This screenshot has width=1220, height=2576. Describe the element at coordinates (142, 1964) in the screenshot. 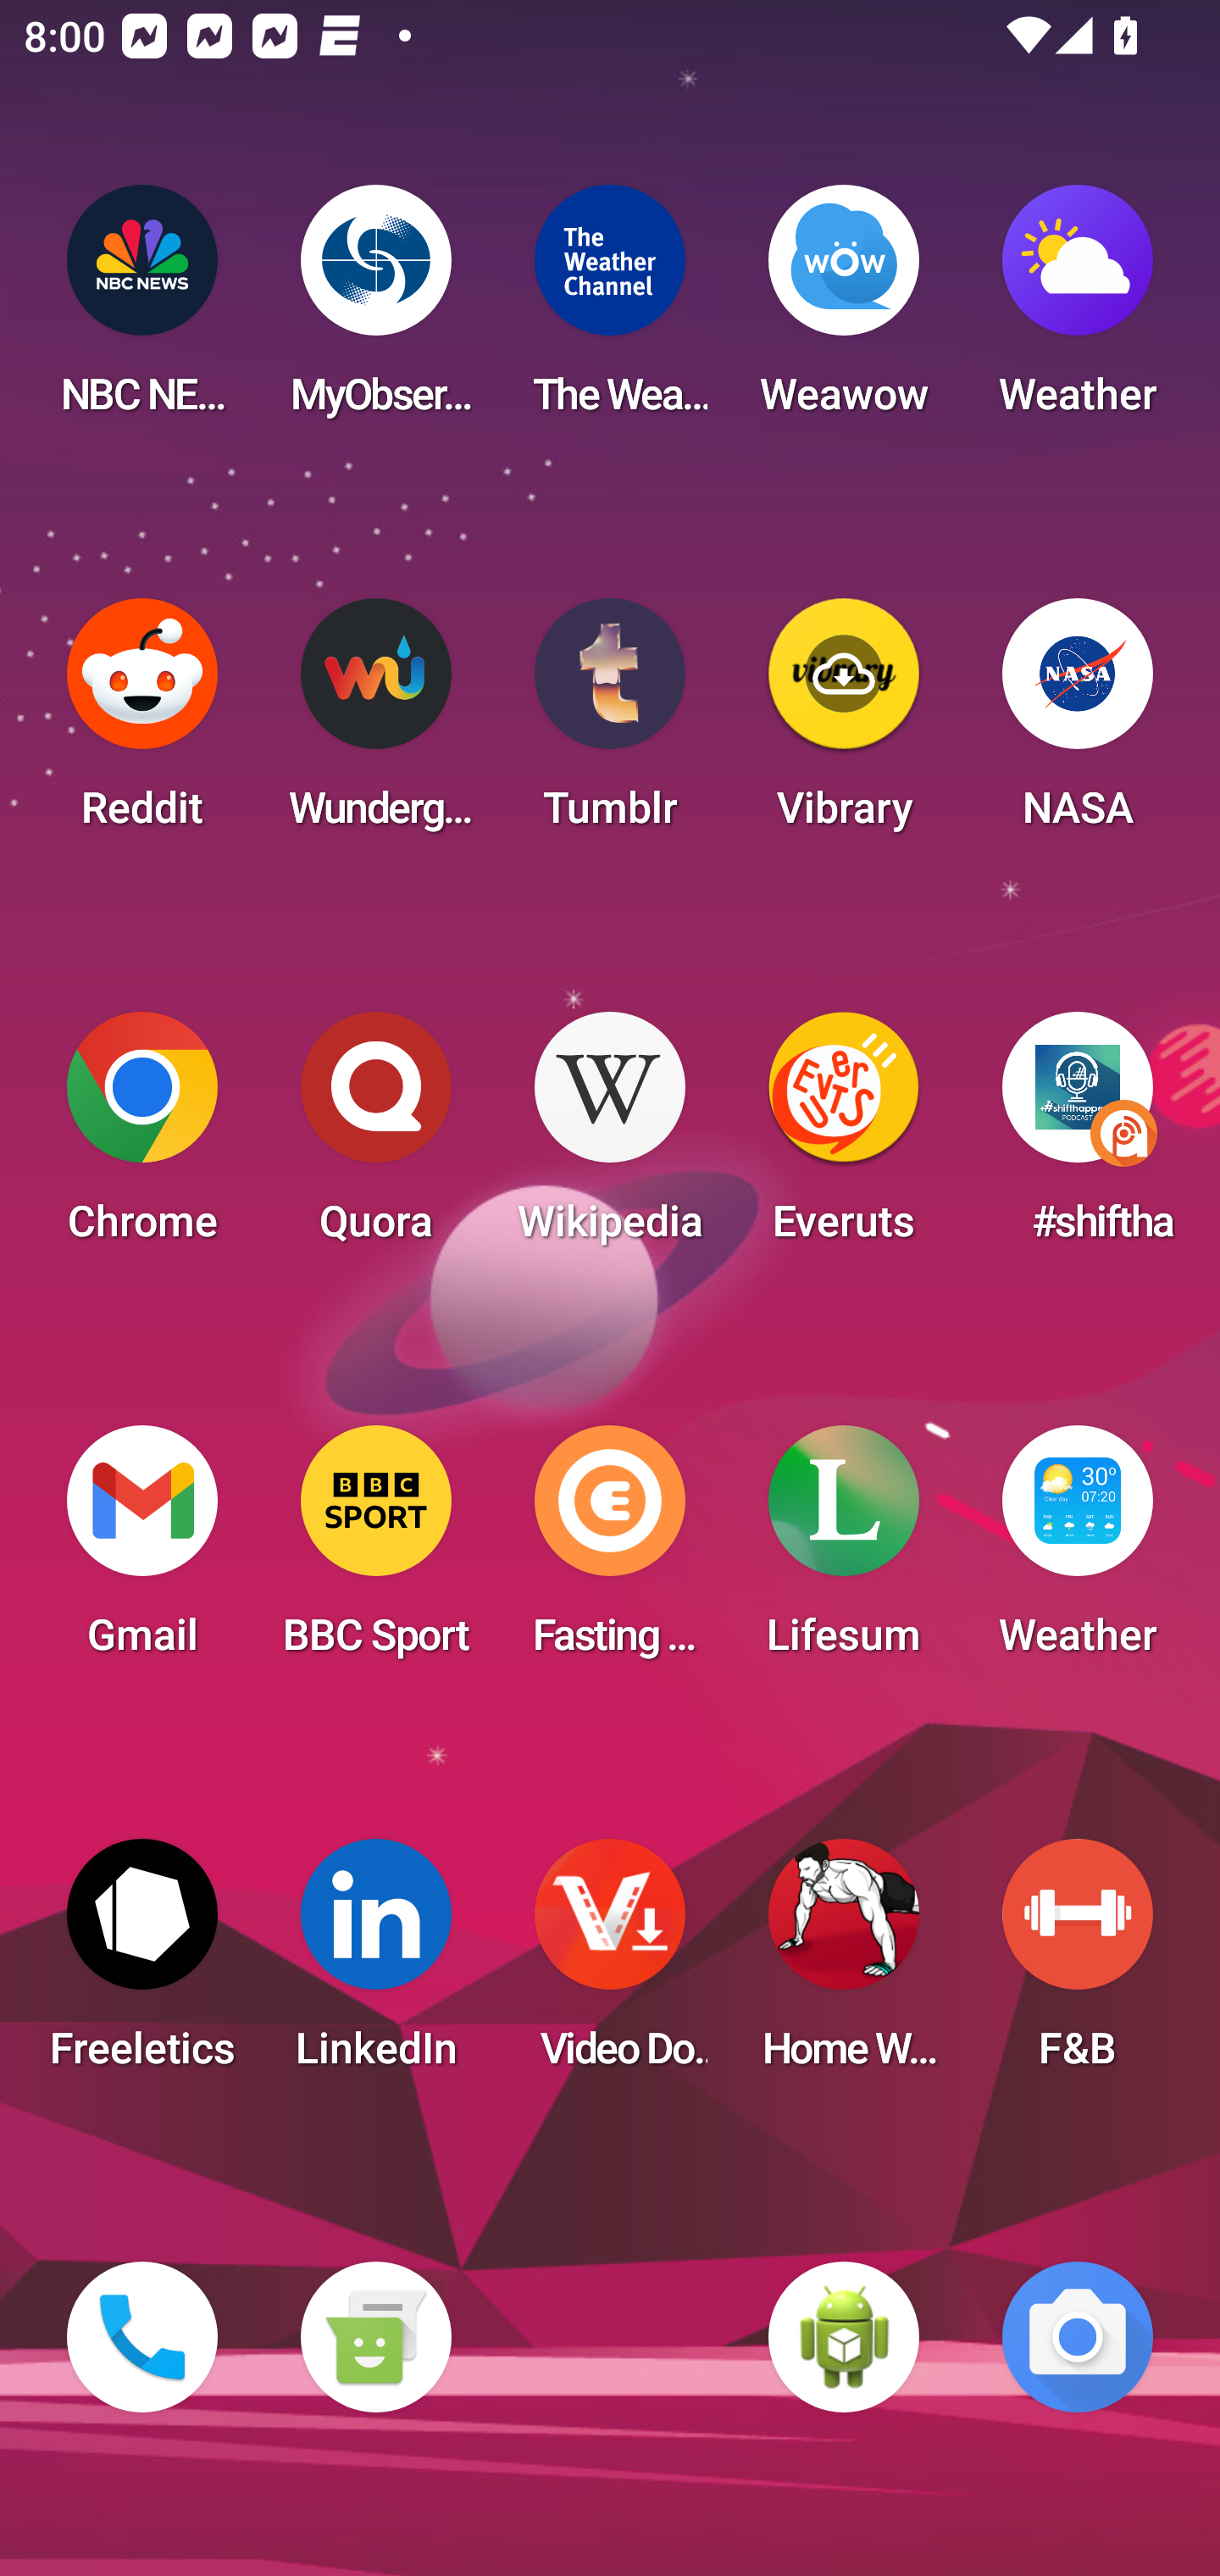

I see `Freeletics` at that location.